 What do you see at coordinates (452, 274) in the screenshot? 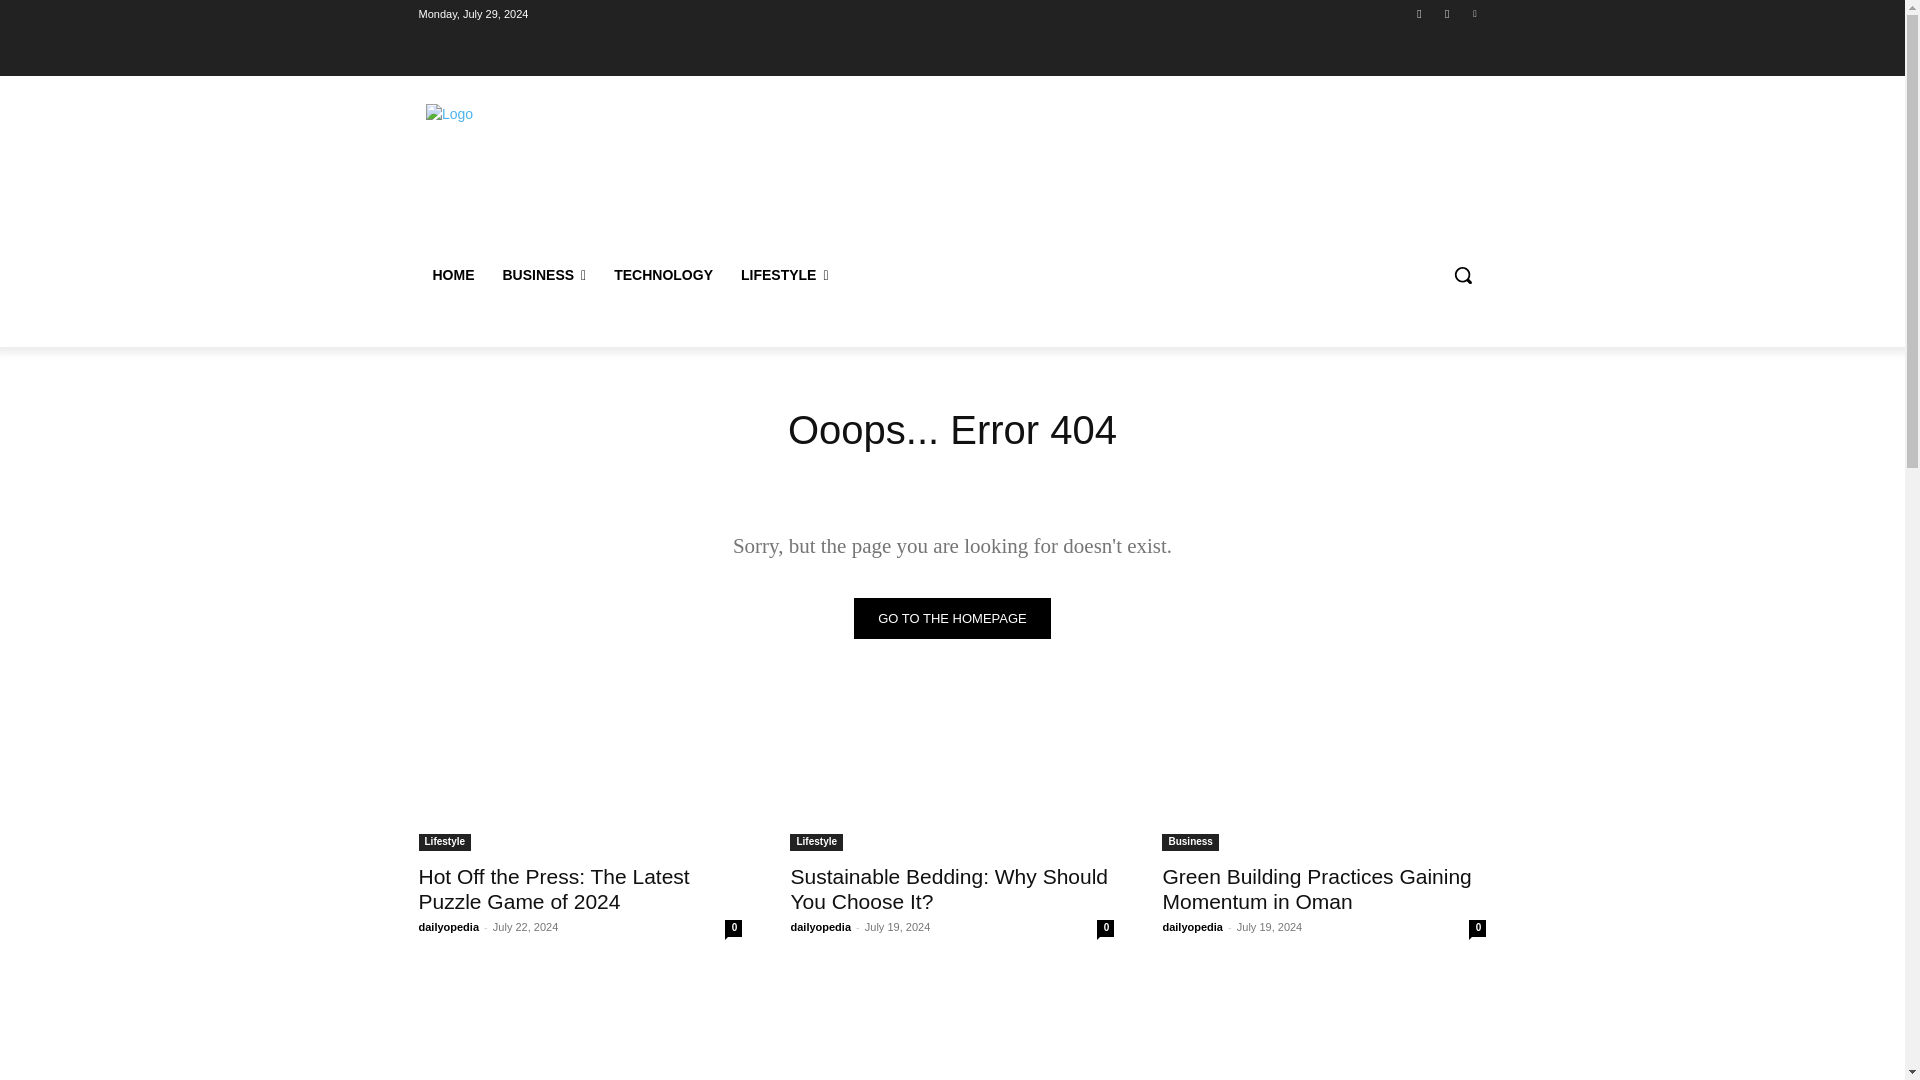
I see `HOME` at bounding box center [452, 274].